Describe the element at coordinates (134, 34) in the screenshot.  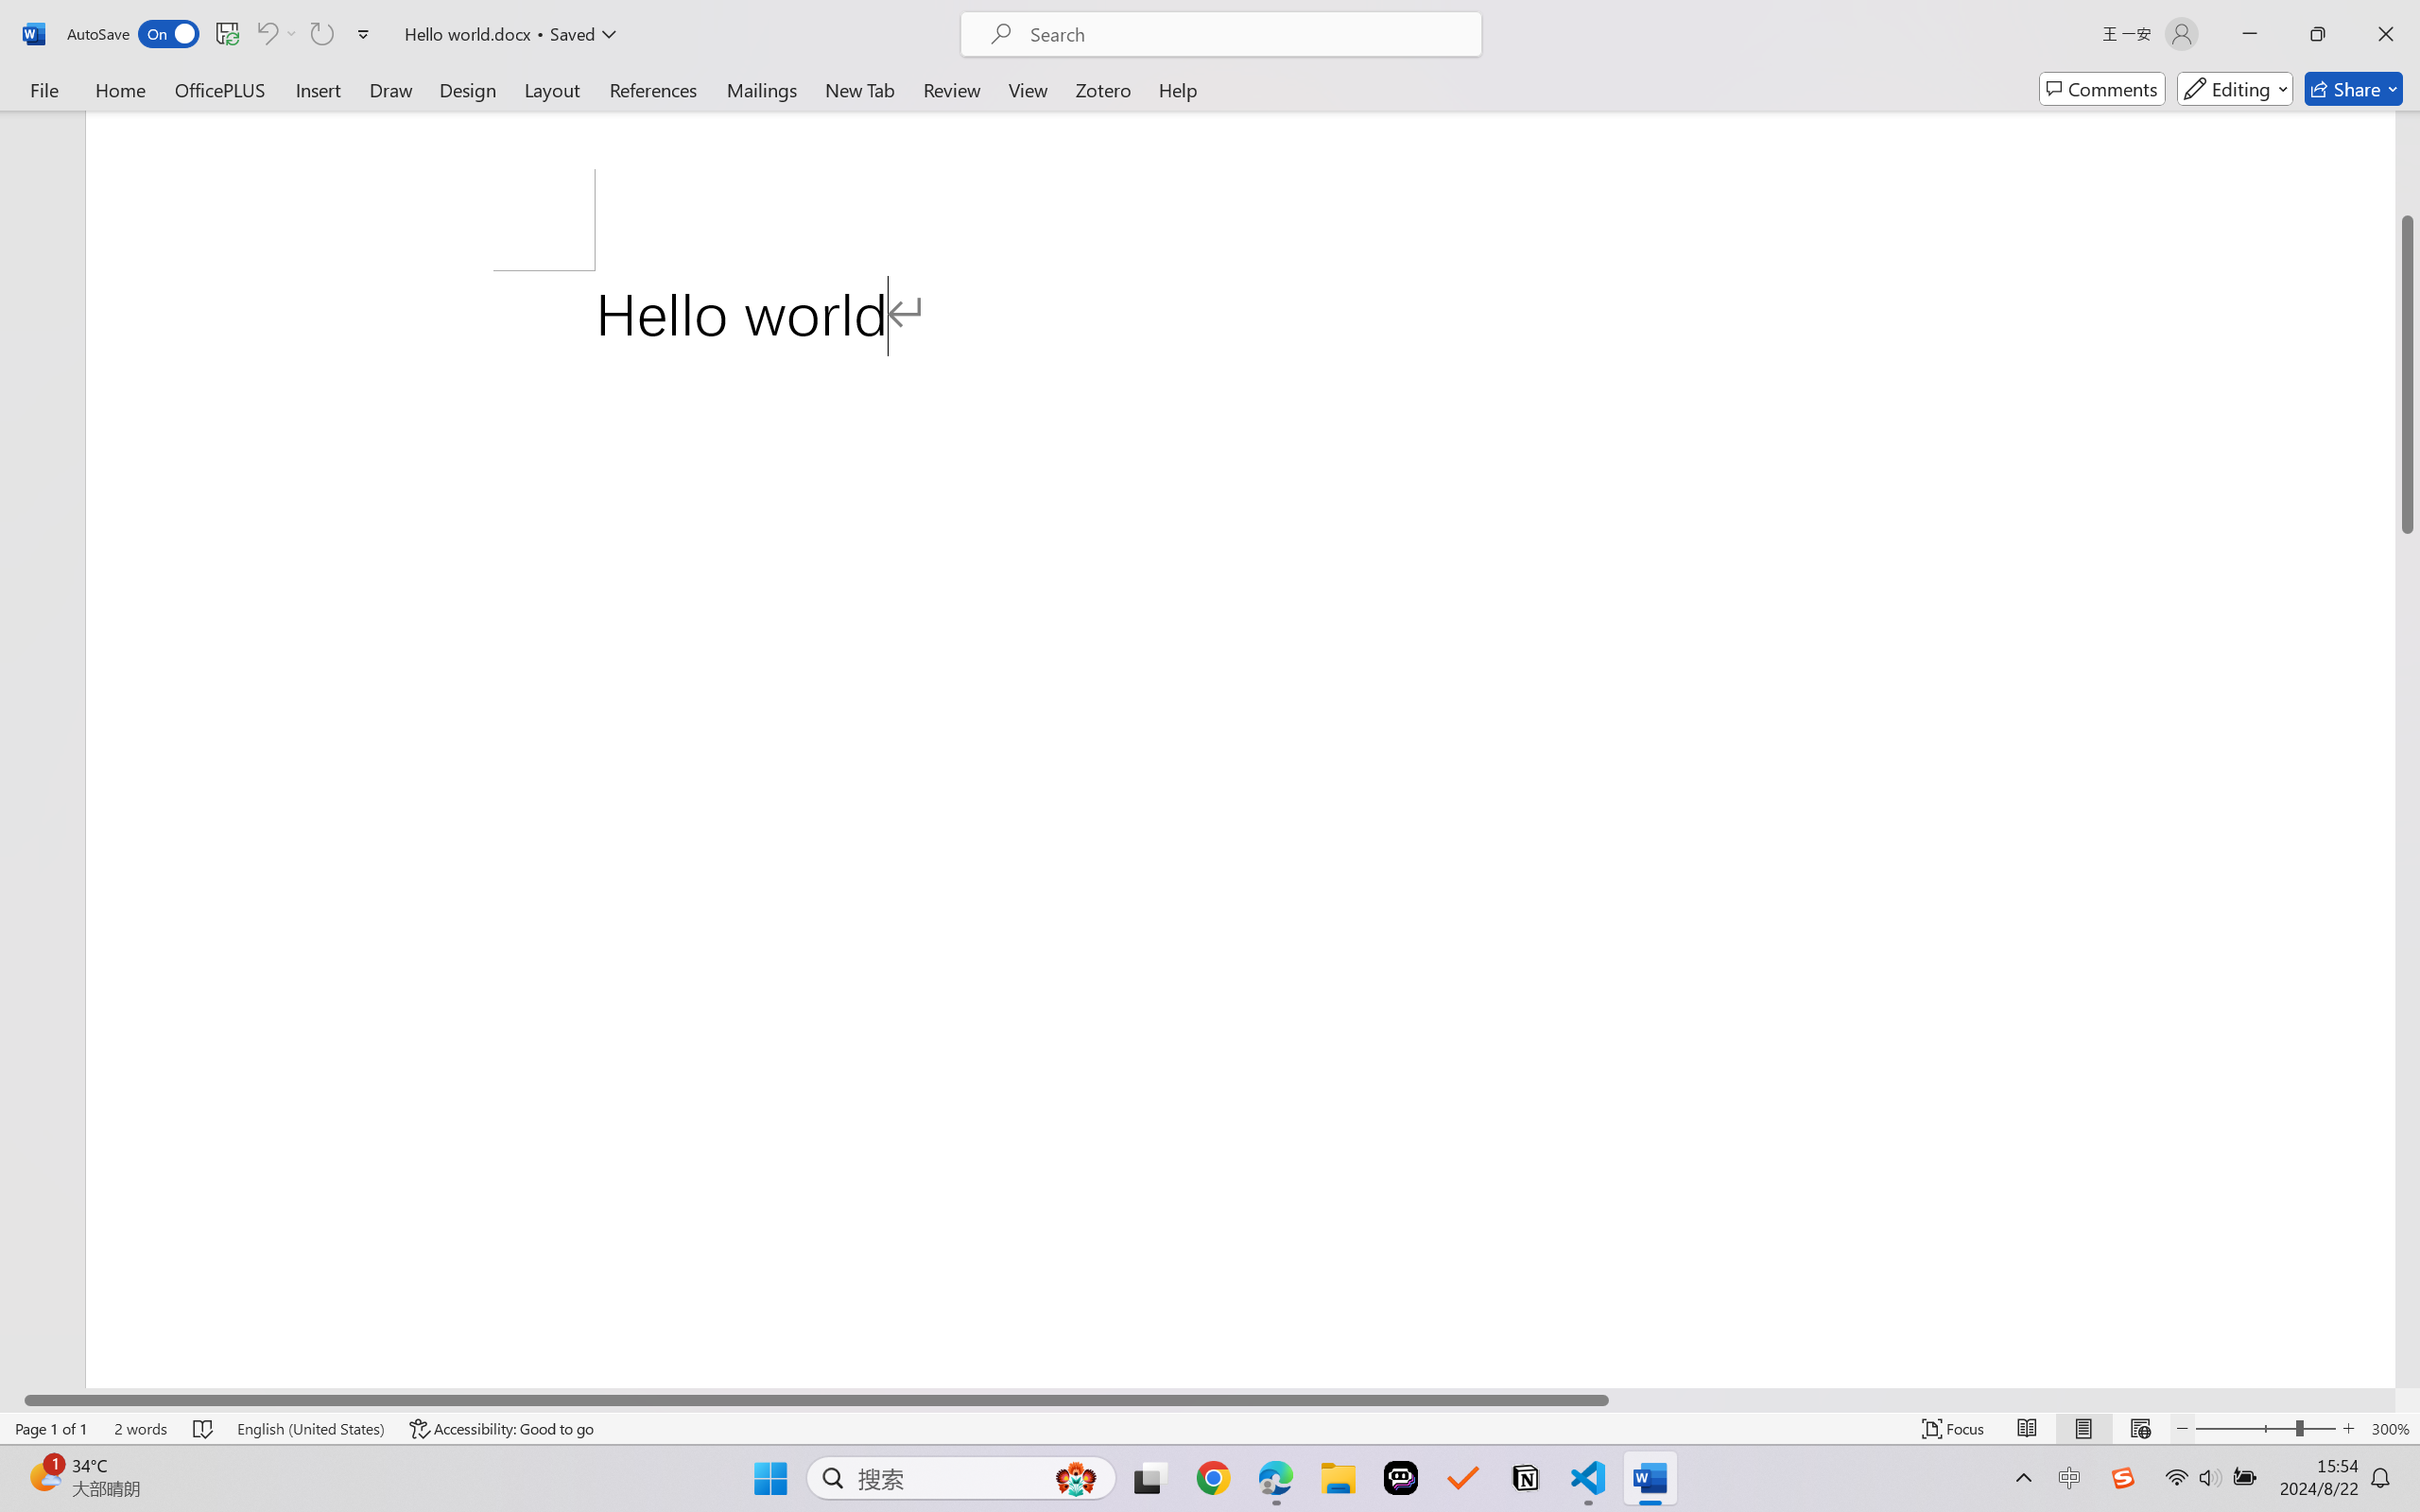
I see `AutoSave` at that location.